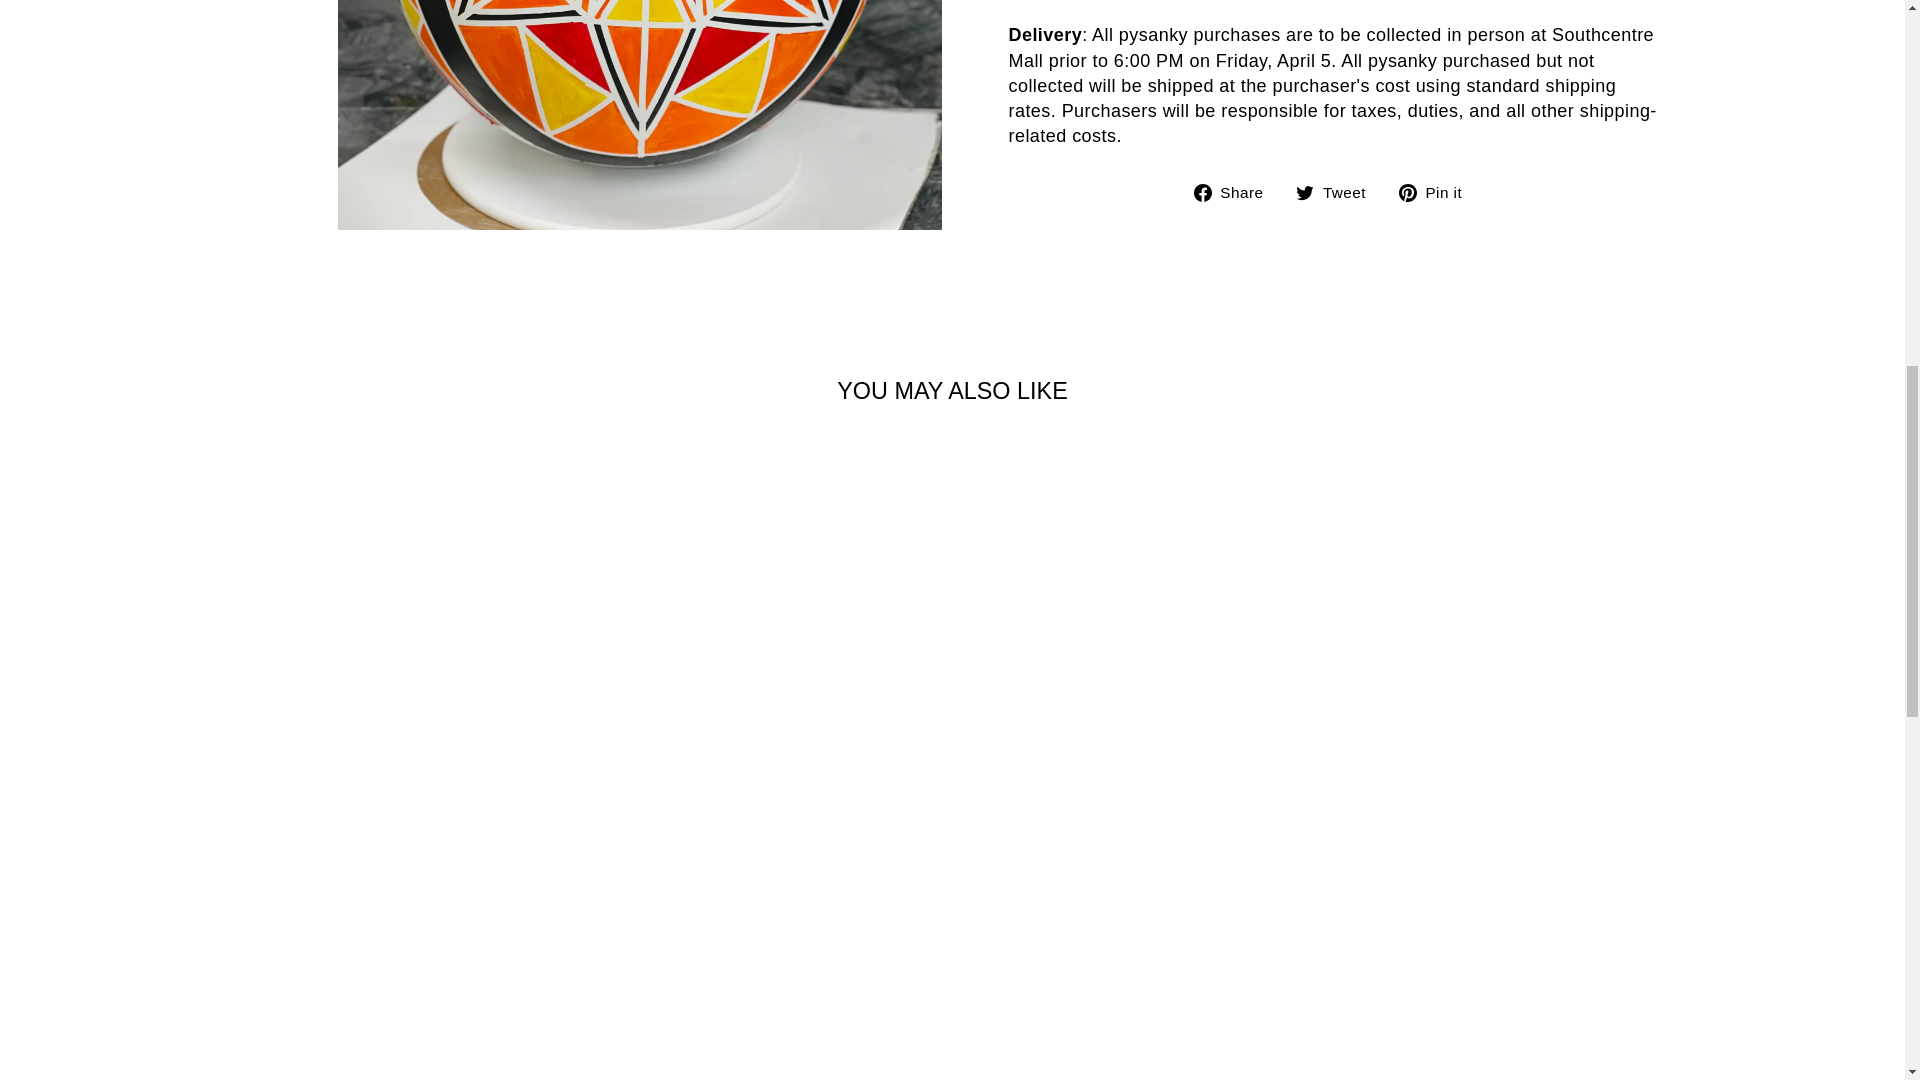 The height and width of the screenshot is (1080, 1920). I want to click on Tweet on Twitter, so click(1338, 192).